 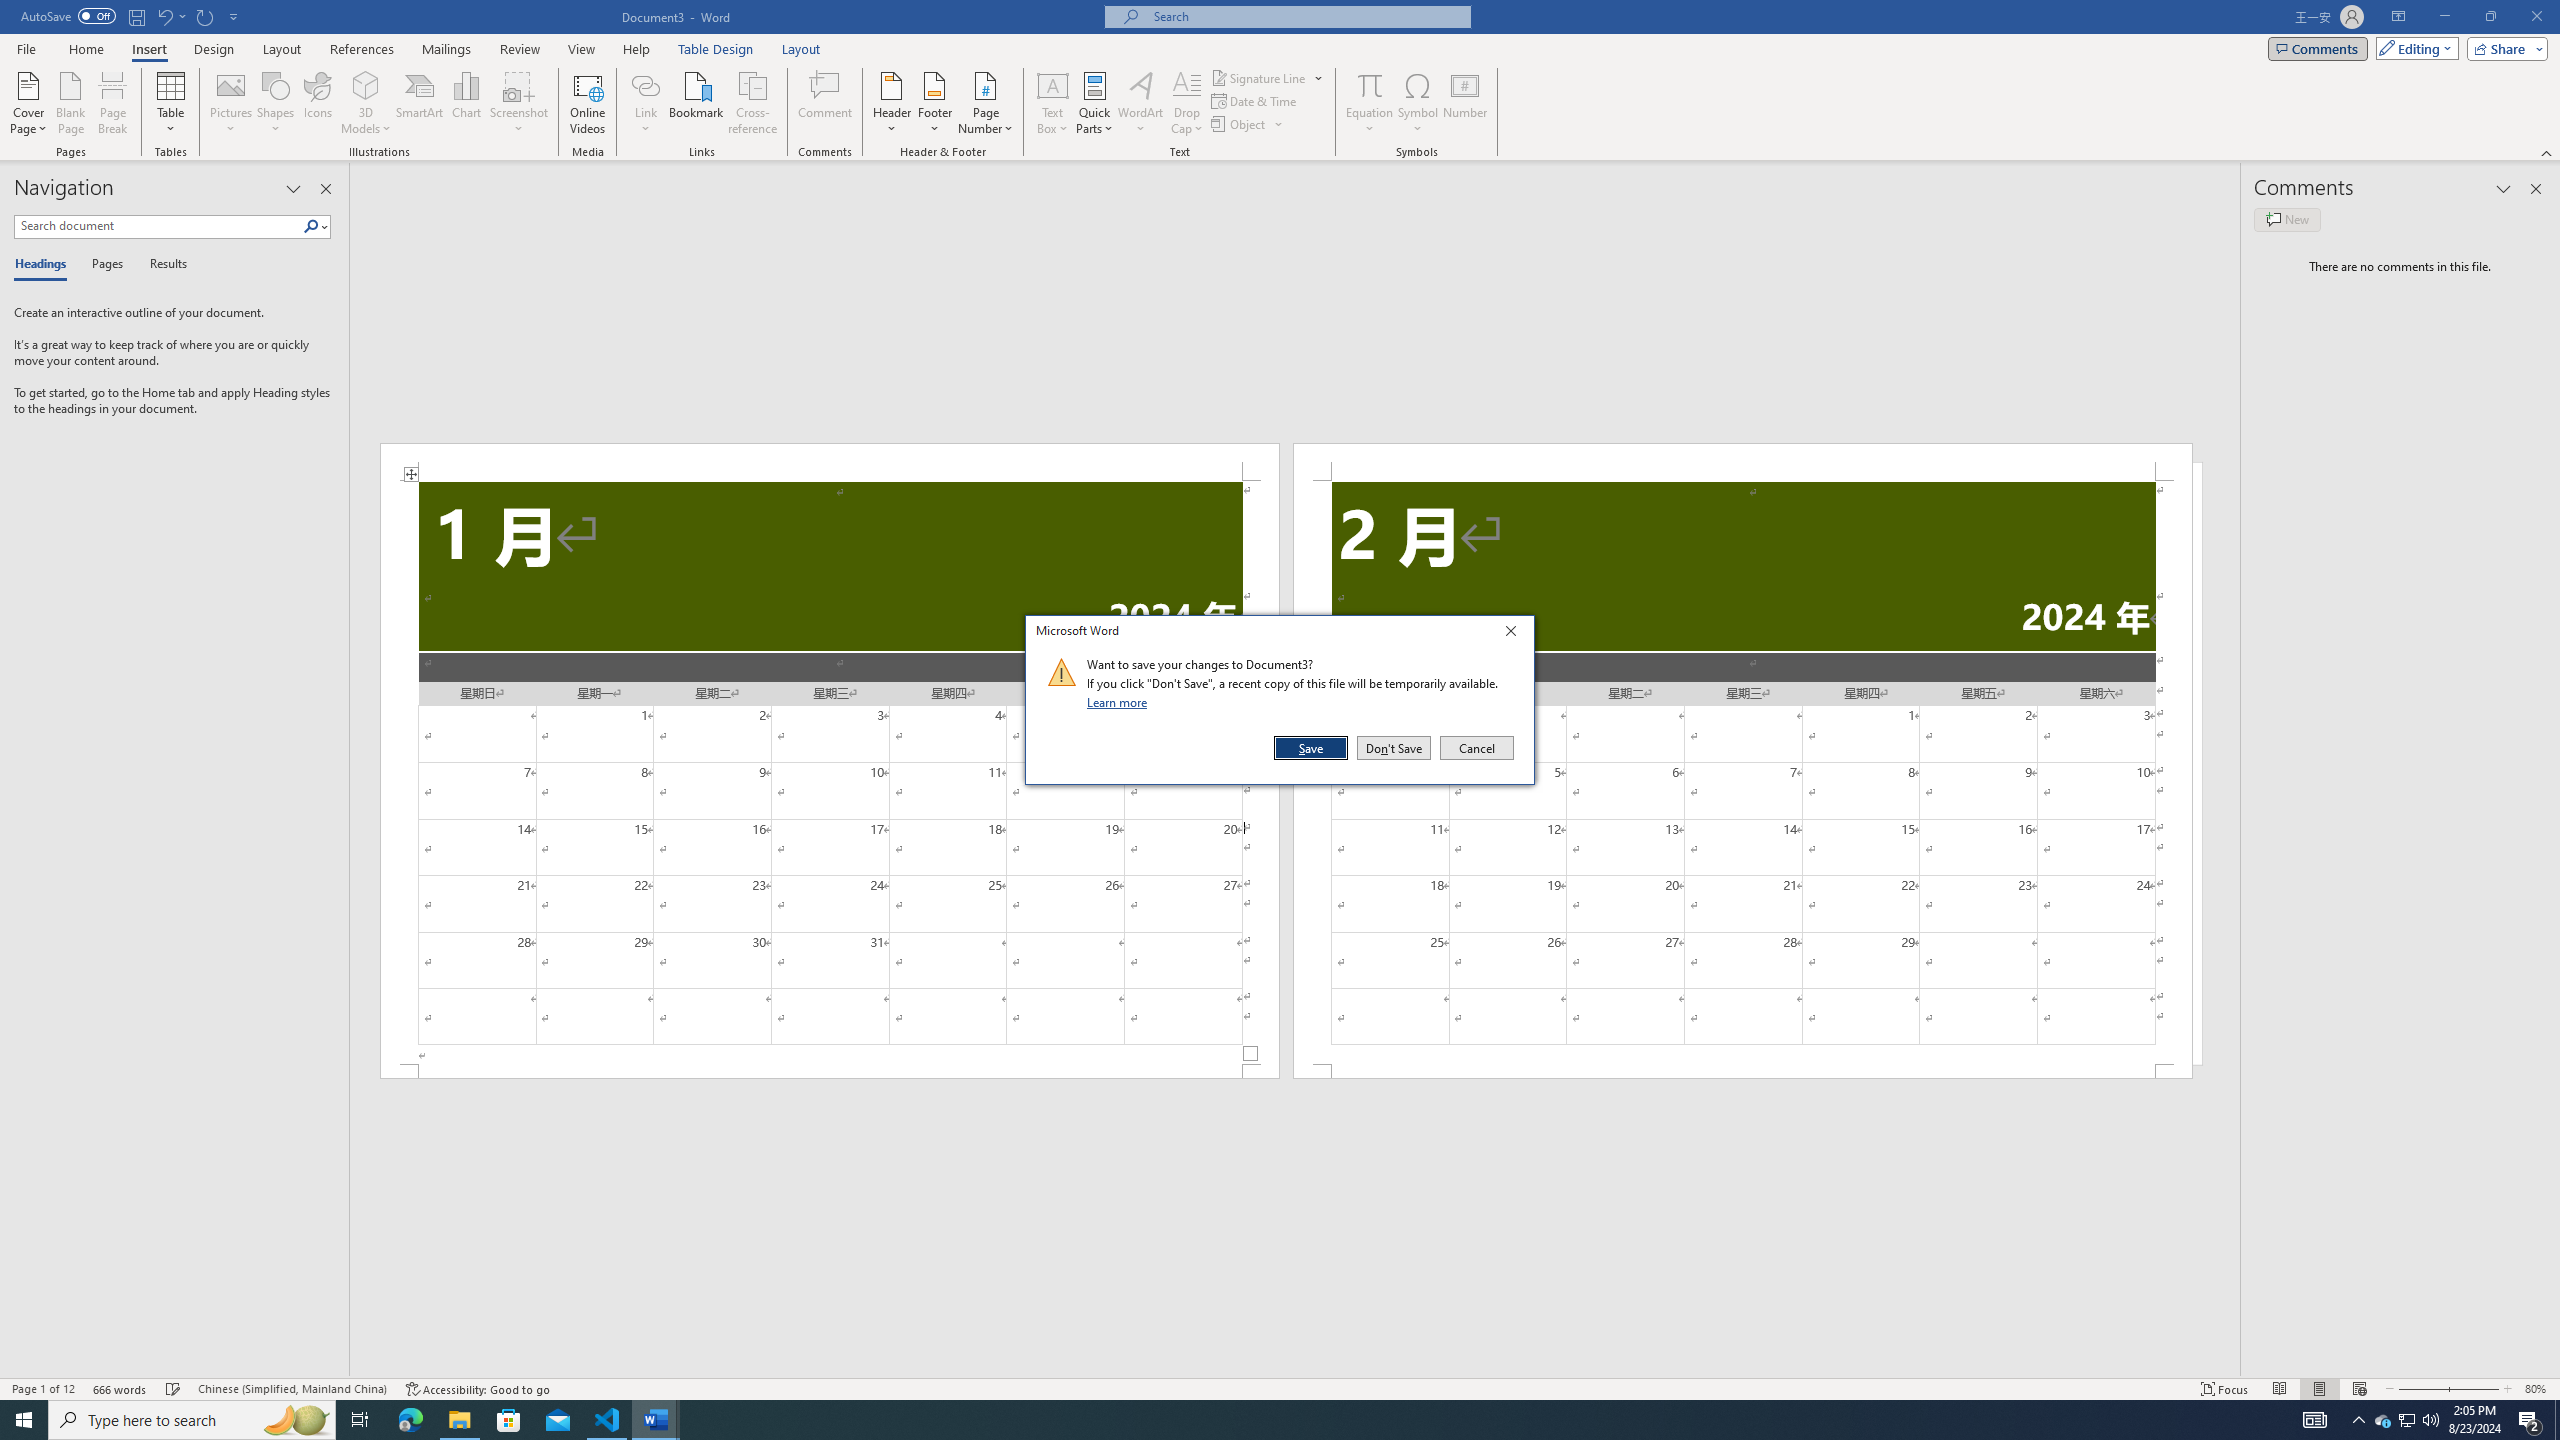 I want to click on Object..., so click(x=1240, y=124).